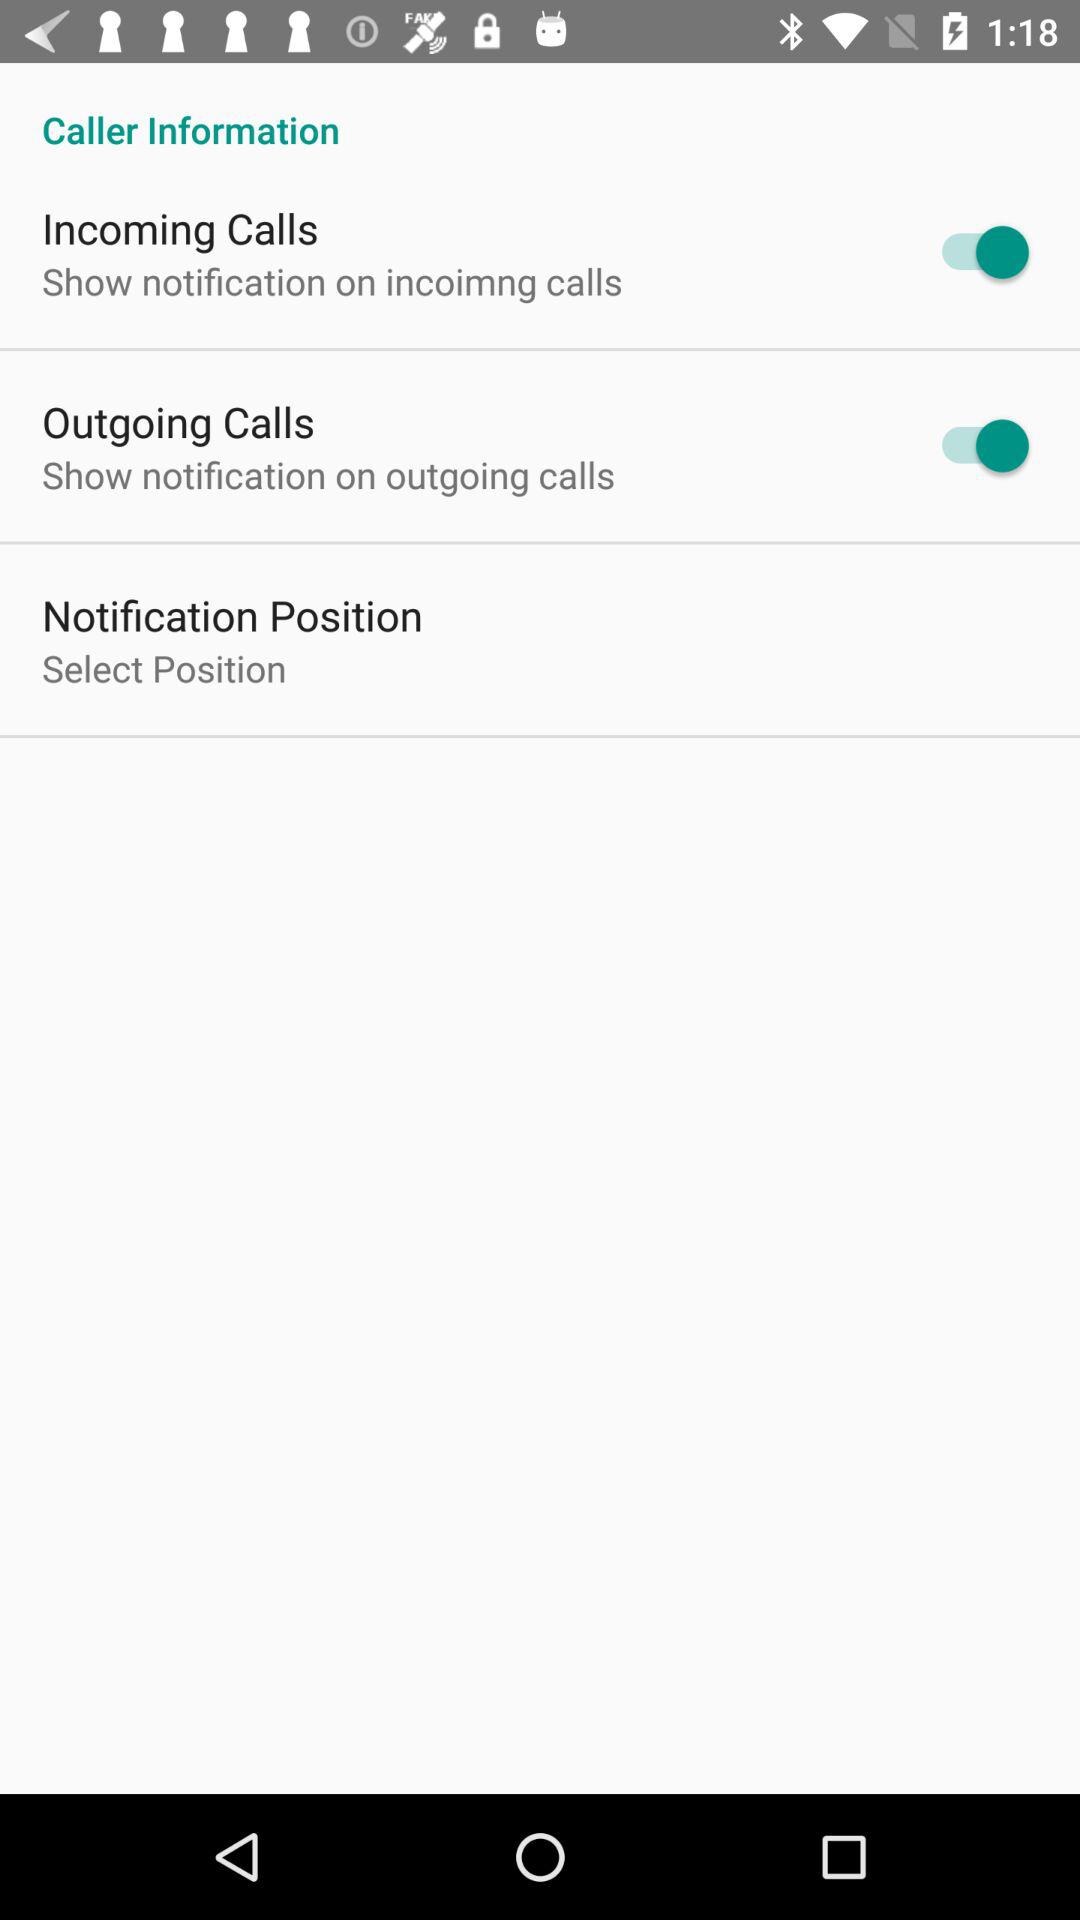 The width and height of the screenshot is (1080, 1920). What do you see at coordinates (540, 108) in the screenshot?
I see `scroll until caller information app` at bounding box center [540, 108].